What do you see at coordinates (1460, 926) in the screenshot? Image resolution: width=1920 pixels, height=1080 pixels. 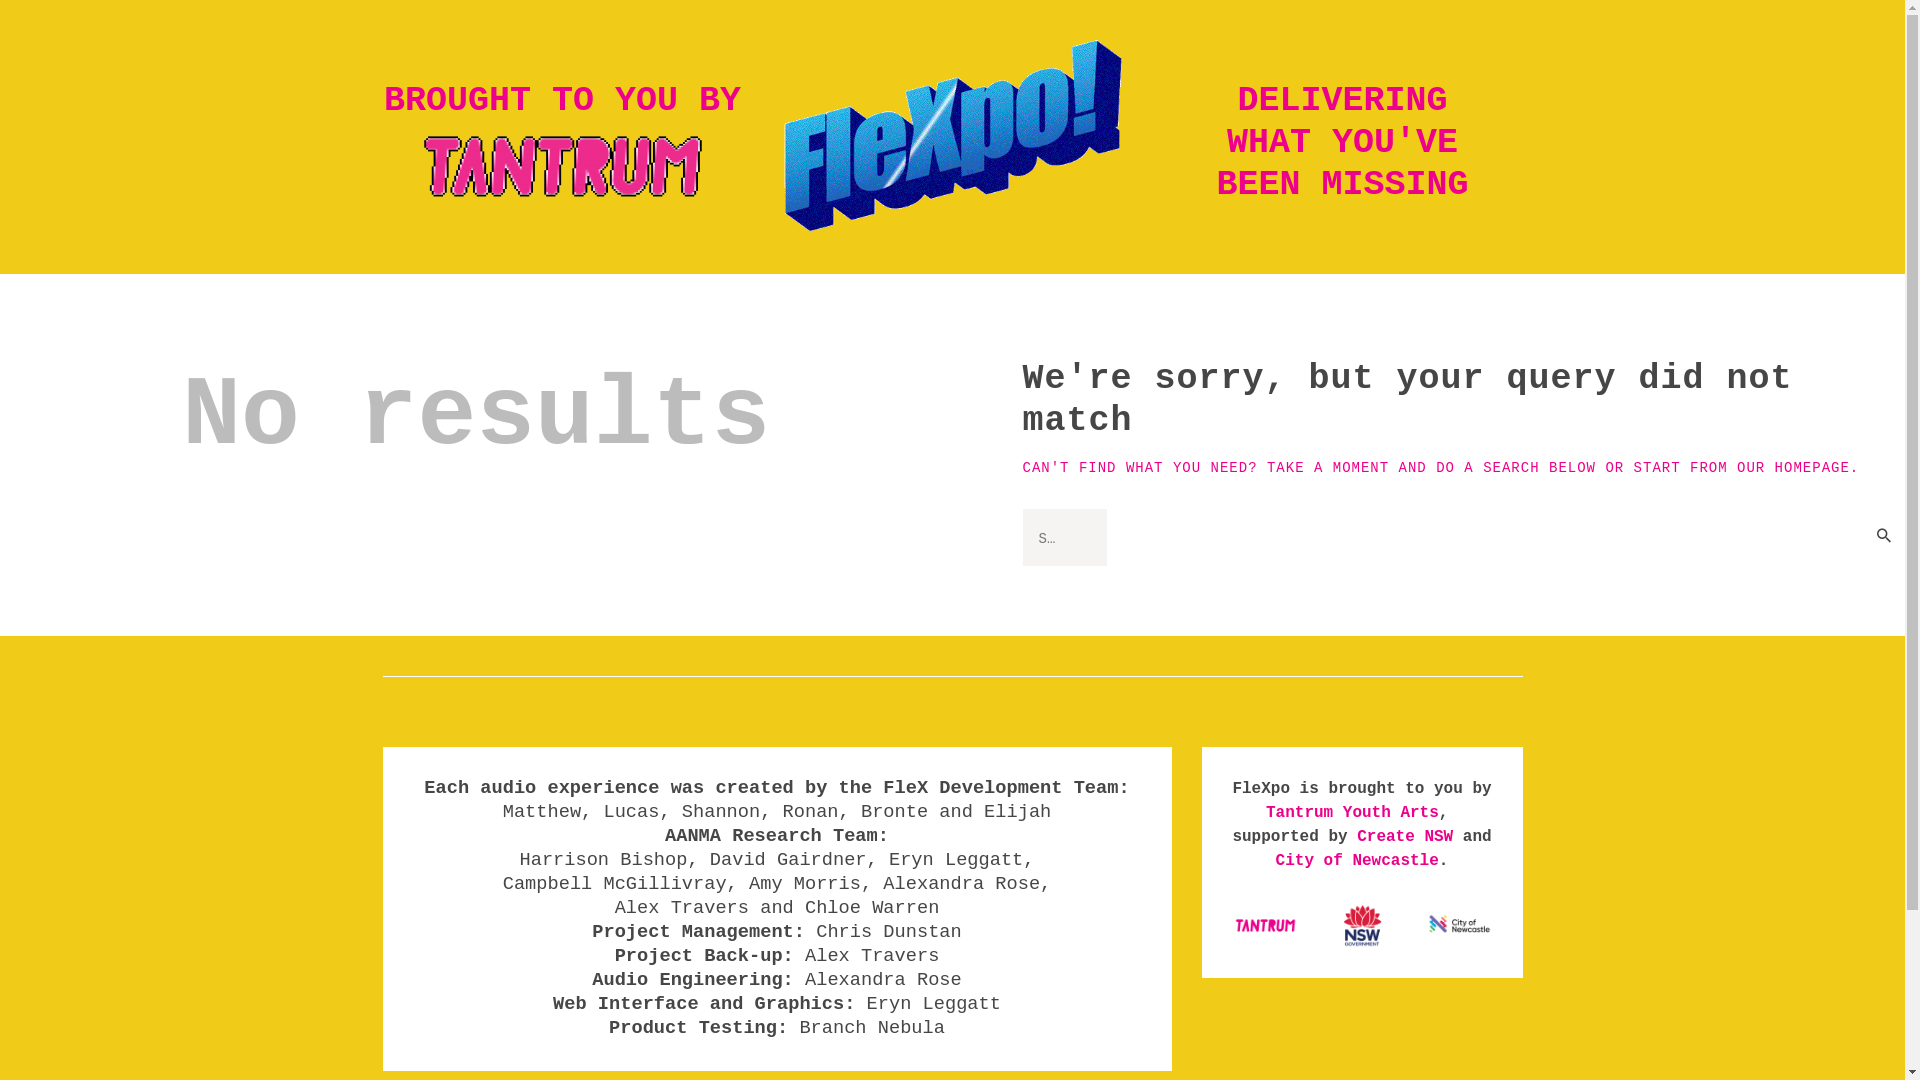 I see `City-of-Newcastle` at bounding box center [1460, 926].